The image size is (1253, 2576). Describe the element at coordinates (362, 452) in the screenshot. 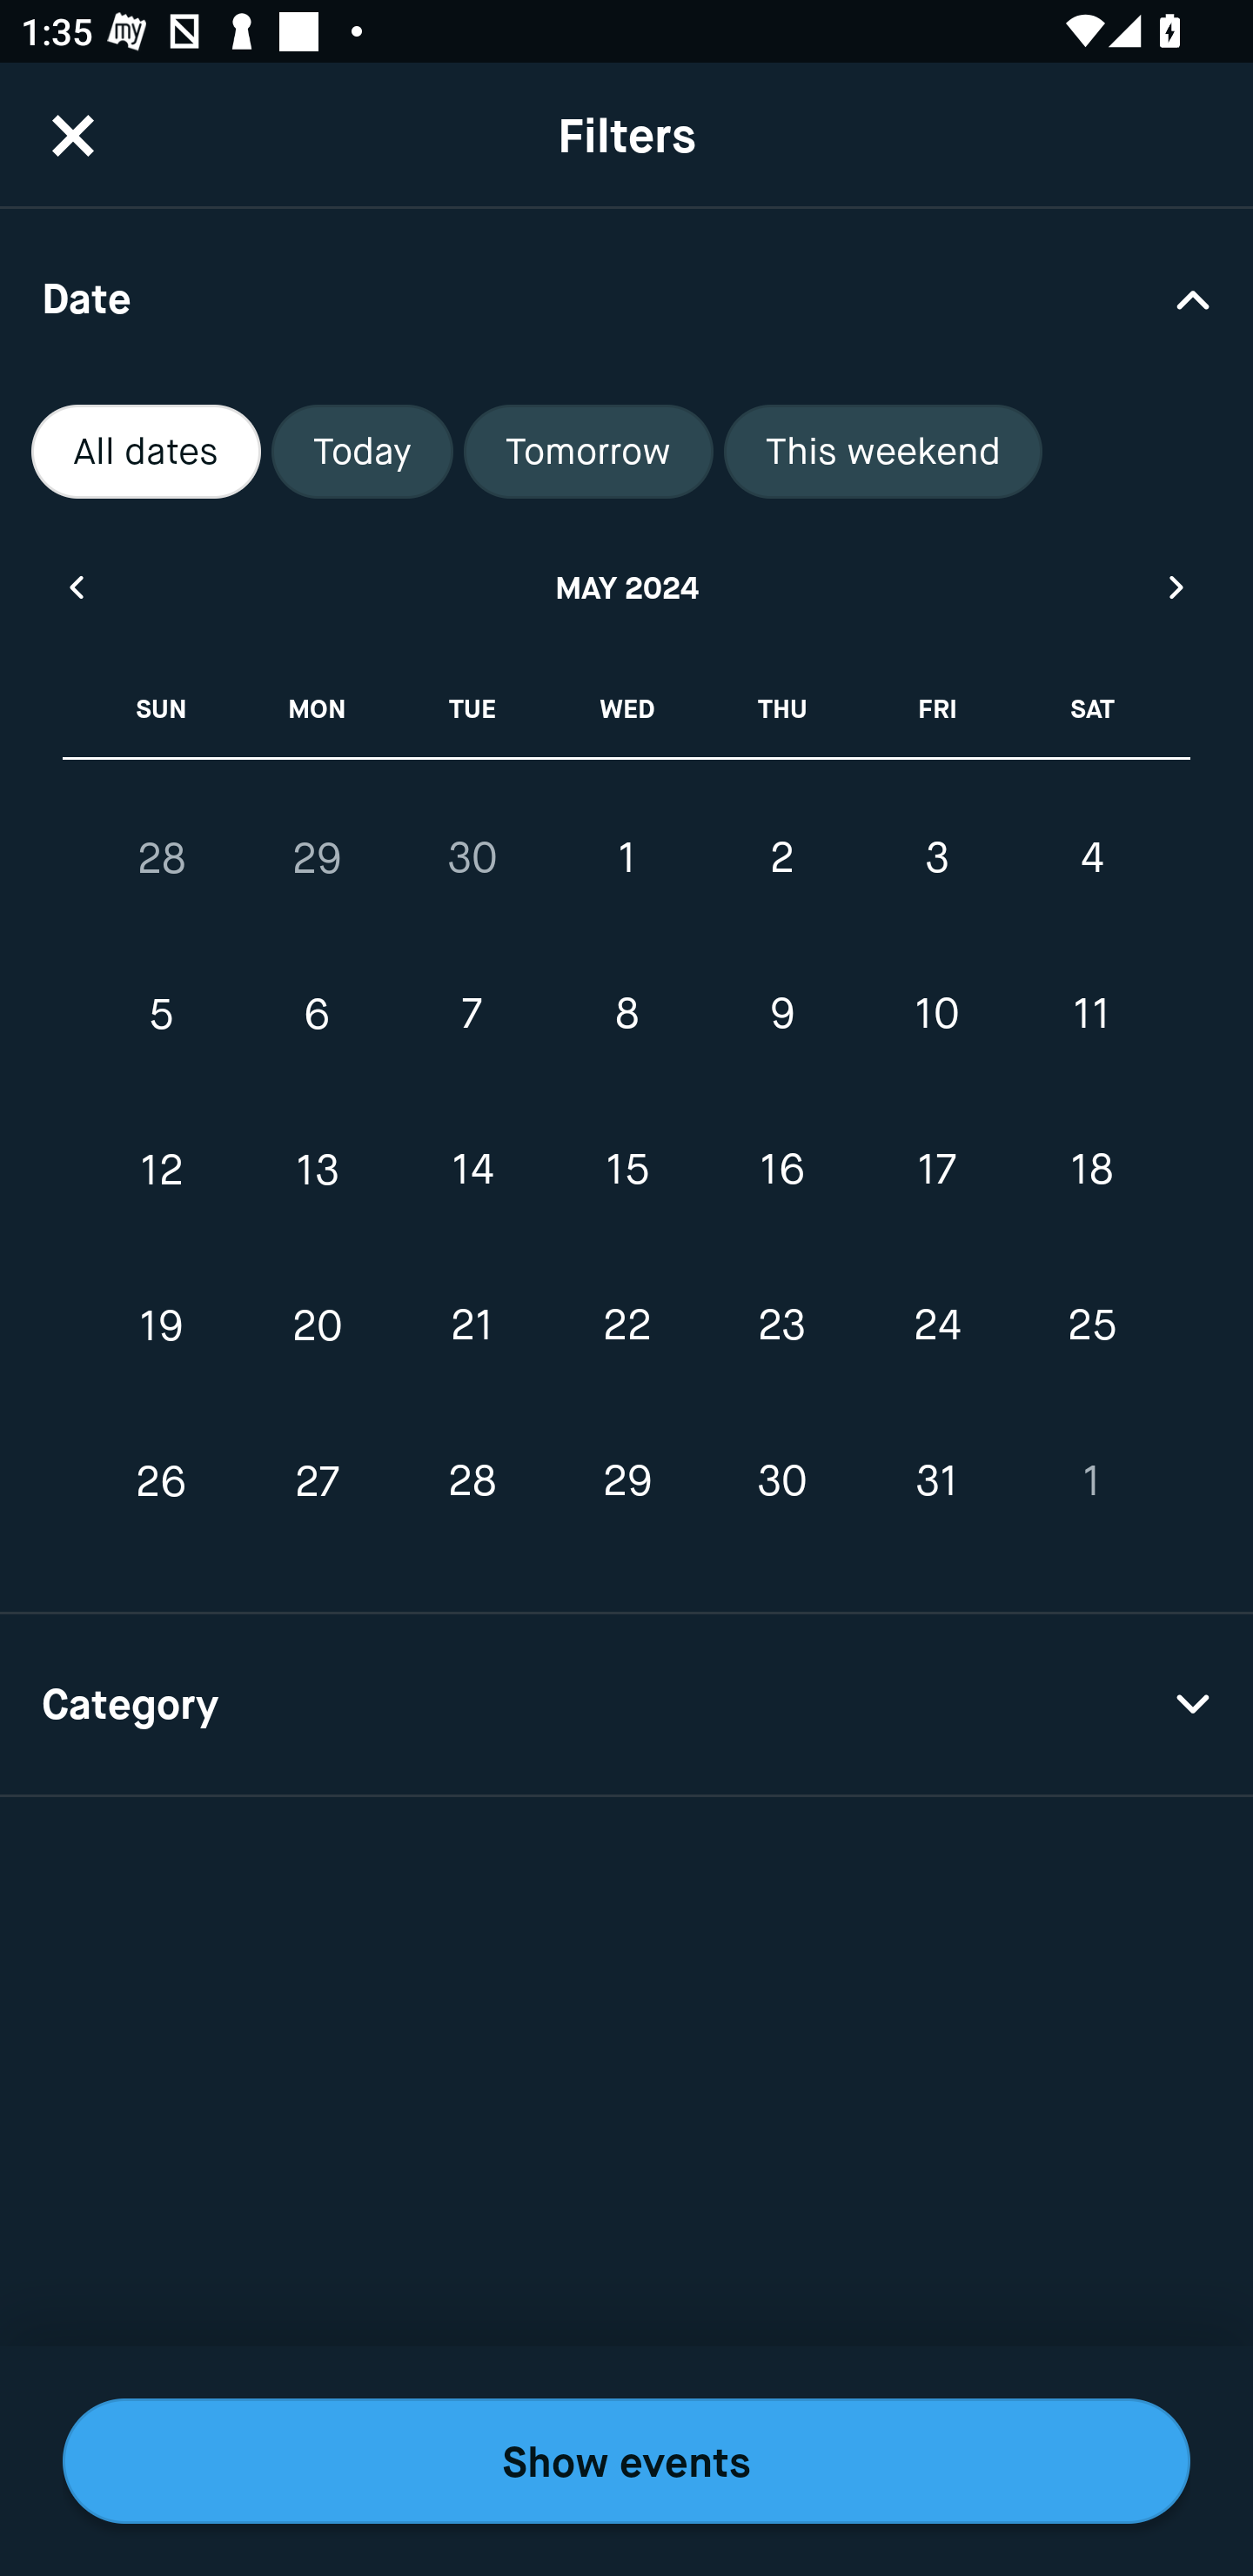

I see `Today` at that location.